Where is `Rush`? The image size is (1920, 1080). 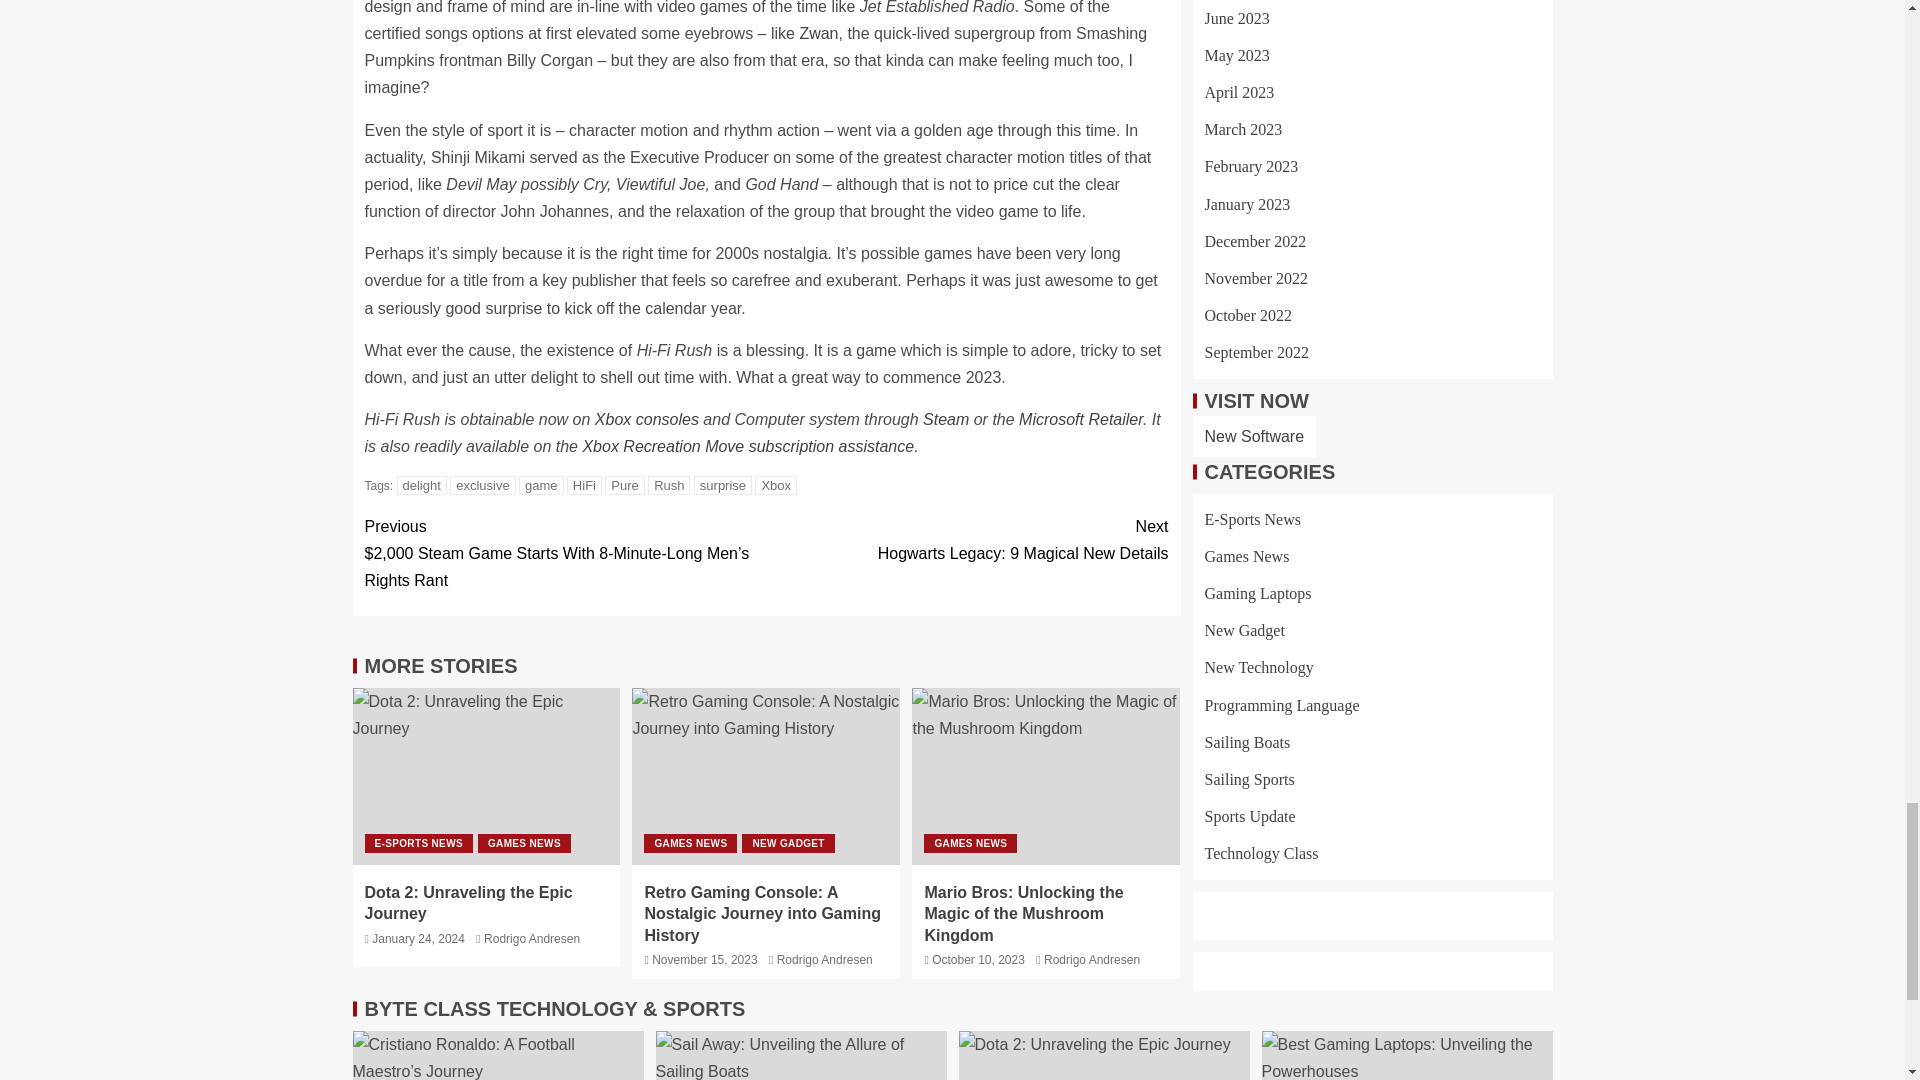
Rush is located at coordinates (668, 485).